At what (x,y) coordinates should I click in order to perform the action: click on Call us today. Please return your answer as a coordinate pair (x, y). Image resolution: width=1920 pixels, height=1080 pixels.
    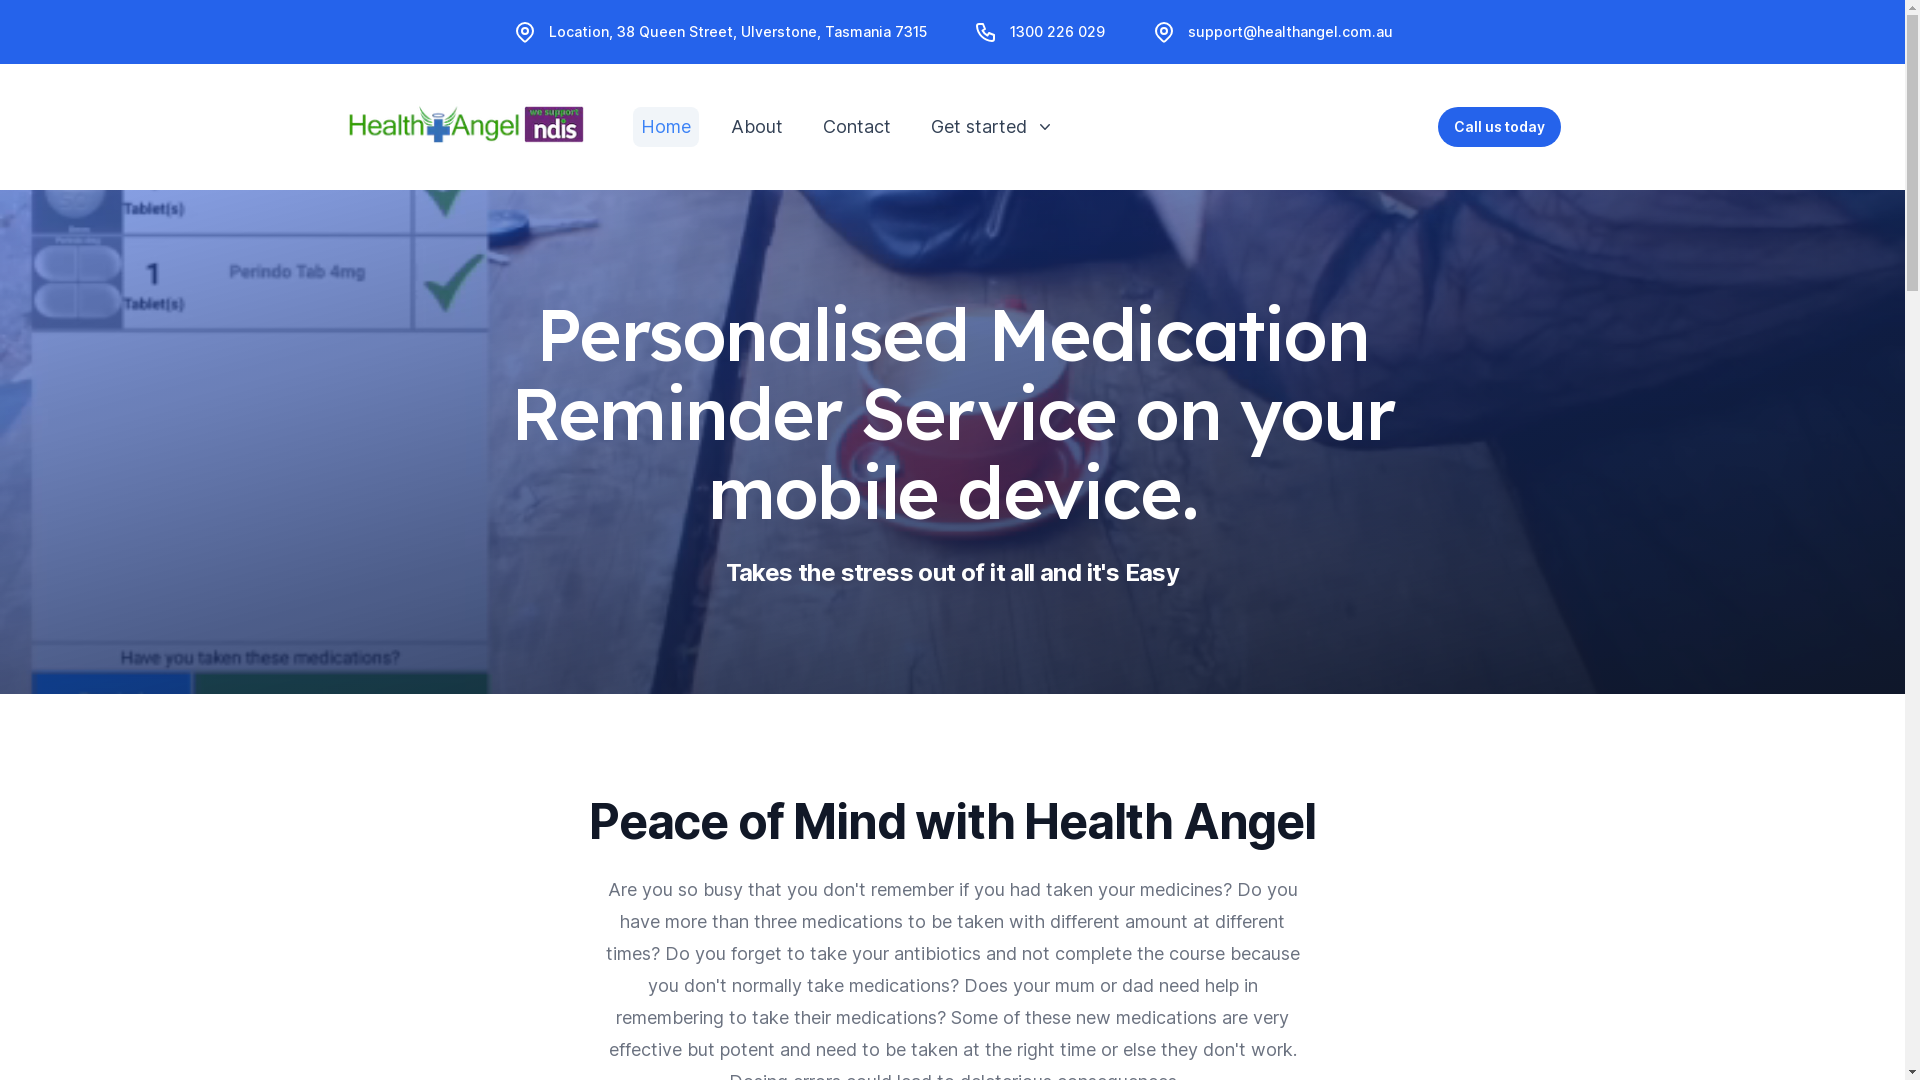
    Looking at the image, I should click on (1500, 127).